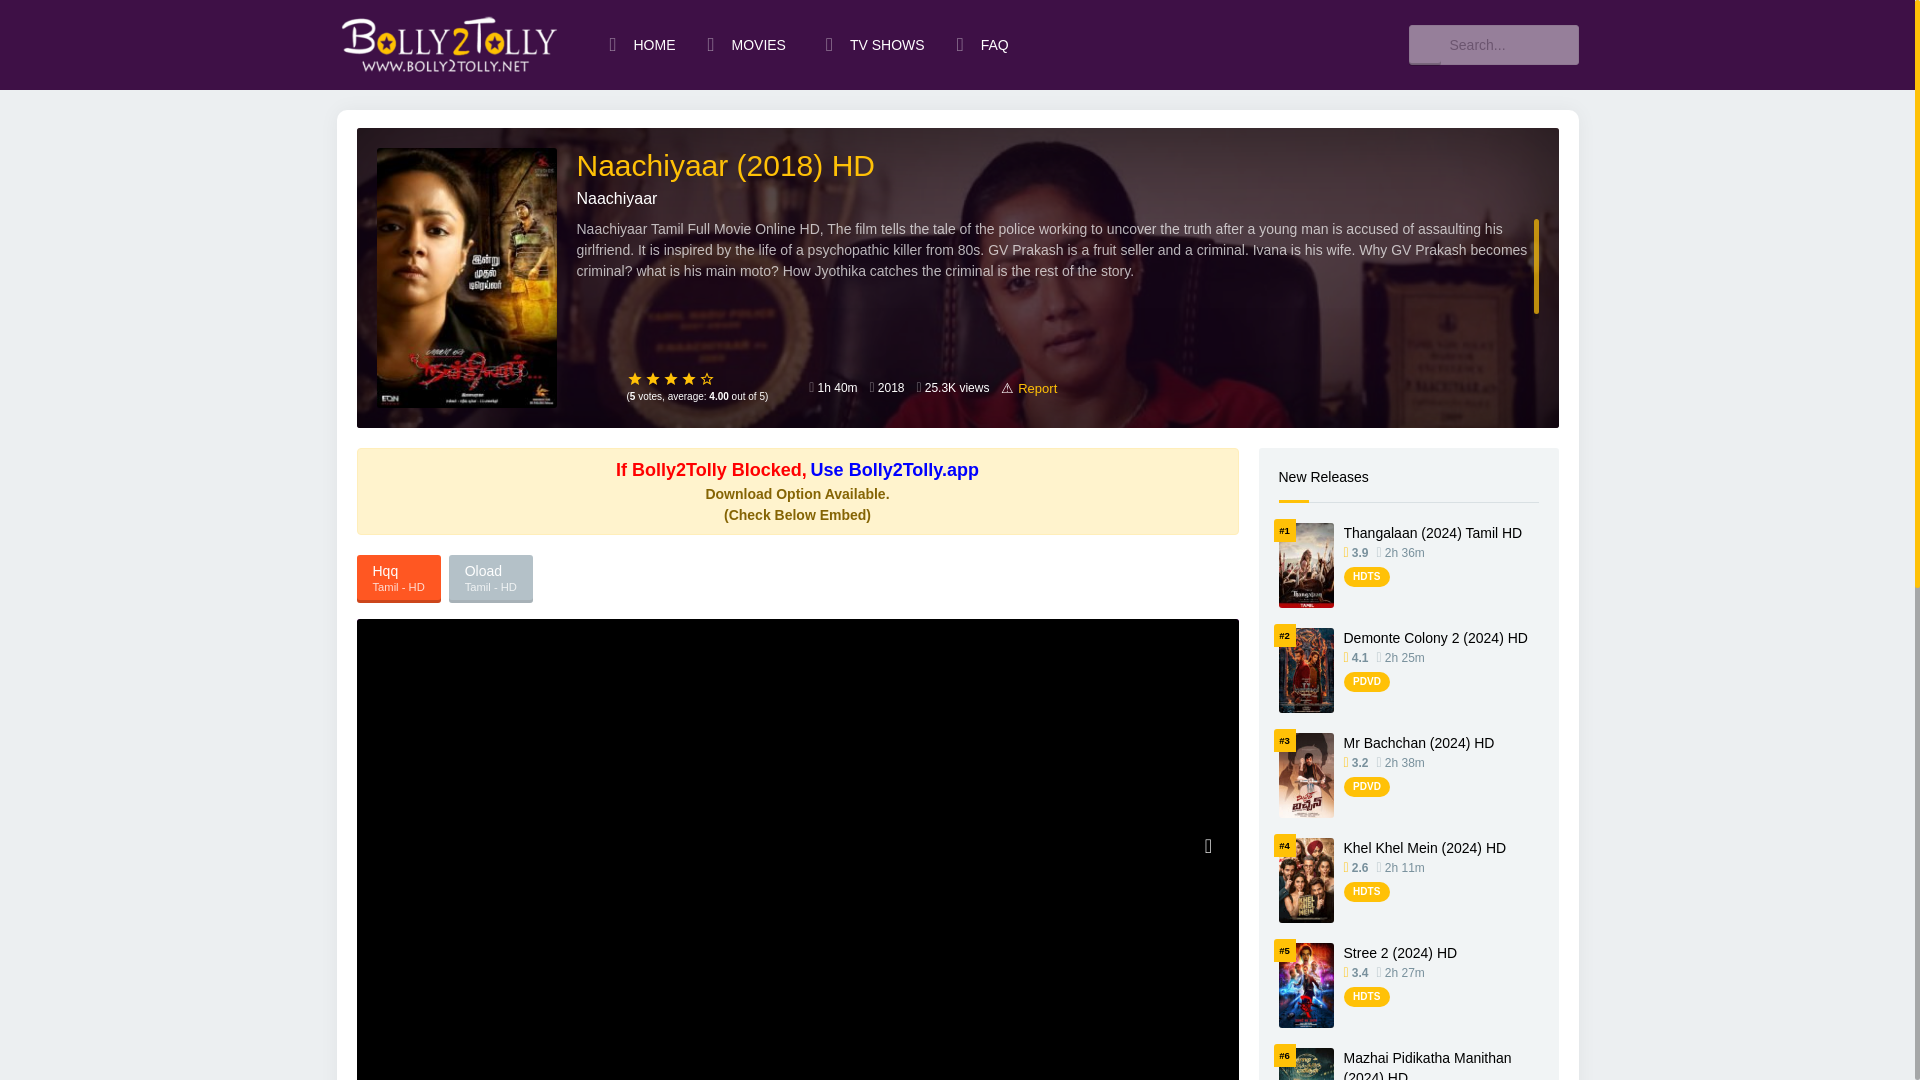 The width and height of the screenshot is (1920, 1080). I want to click on TV SHOWS, so click(875, 44).